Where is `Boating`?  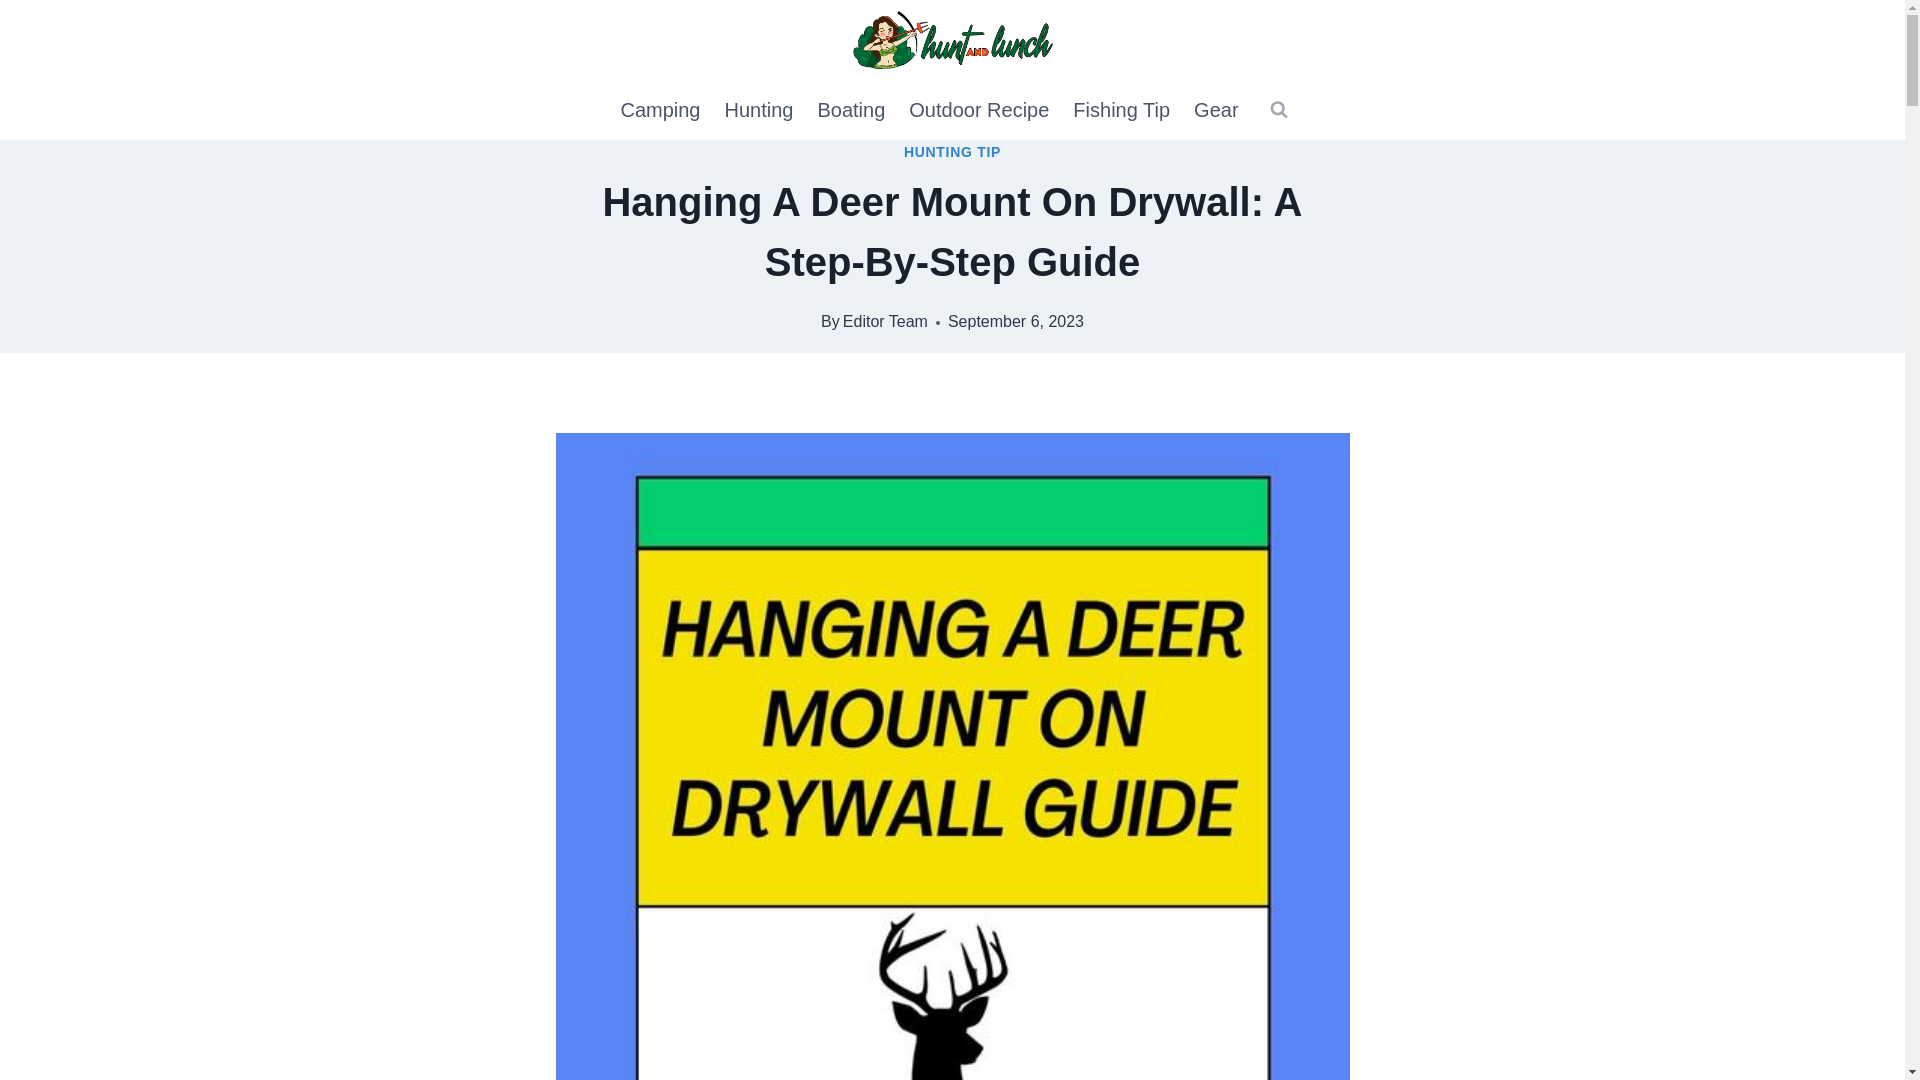
Boating is located at coordinates (850, 110).